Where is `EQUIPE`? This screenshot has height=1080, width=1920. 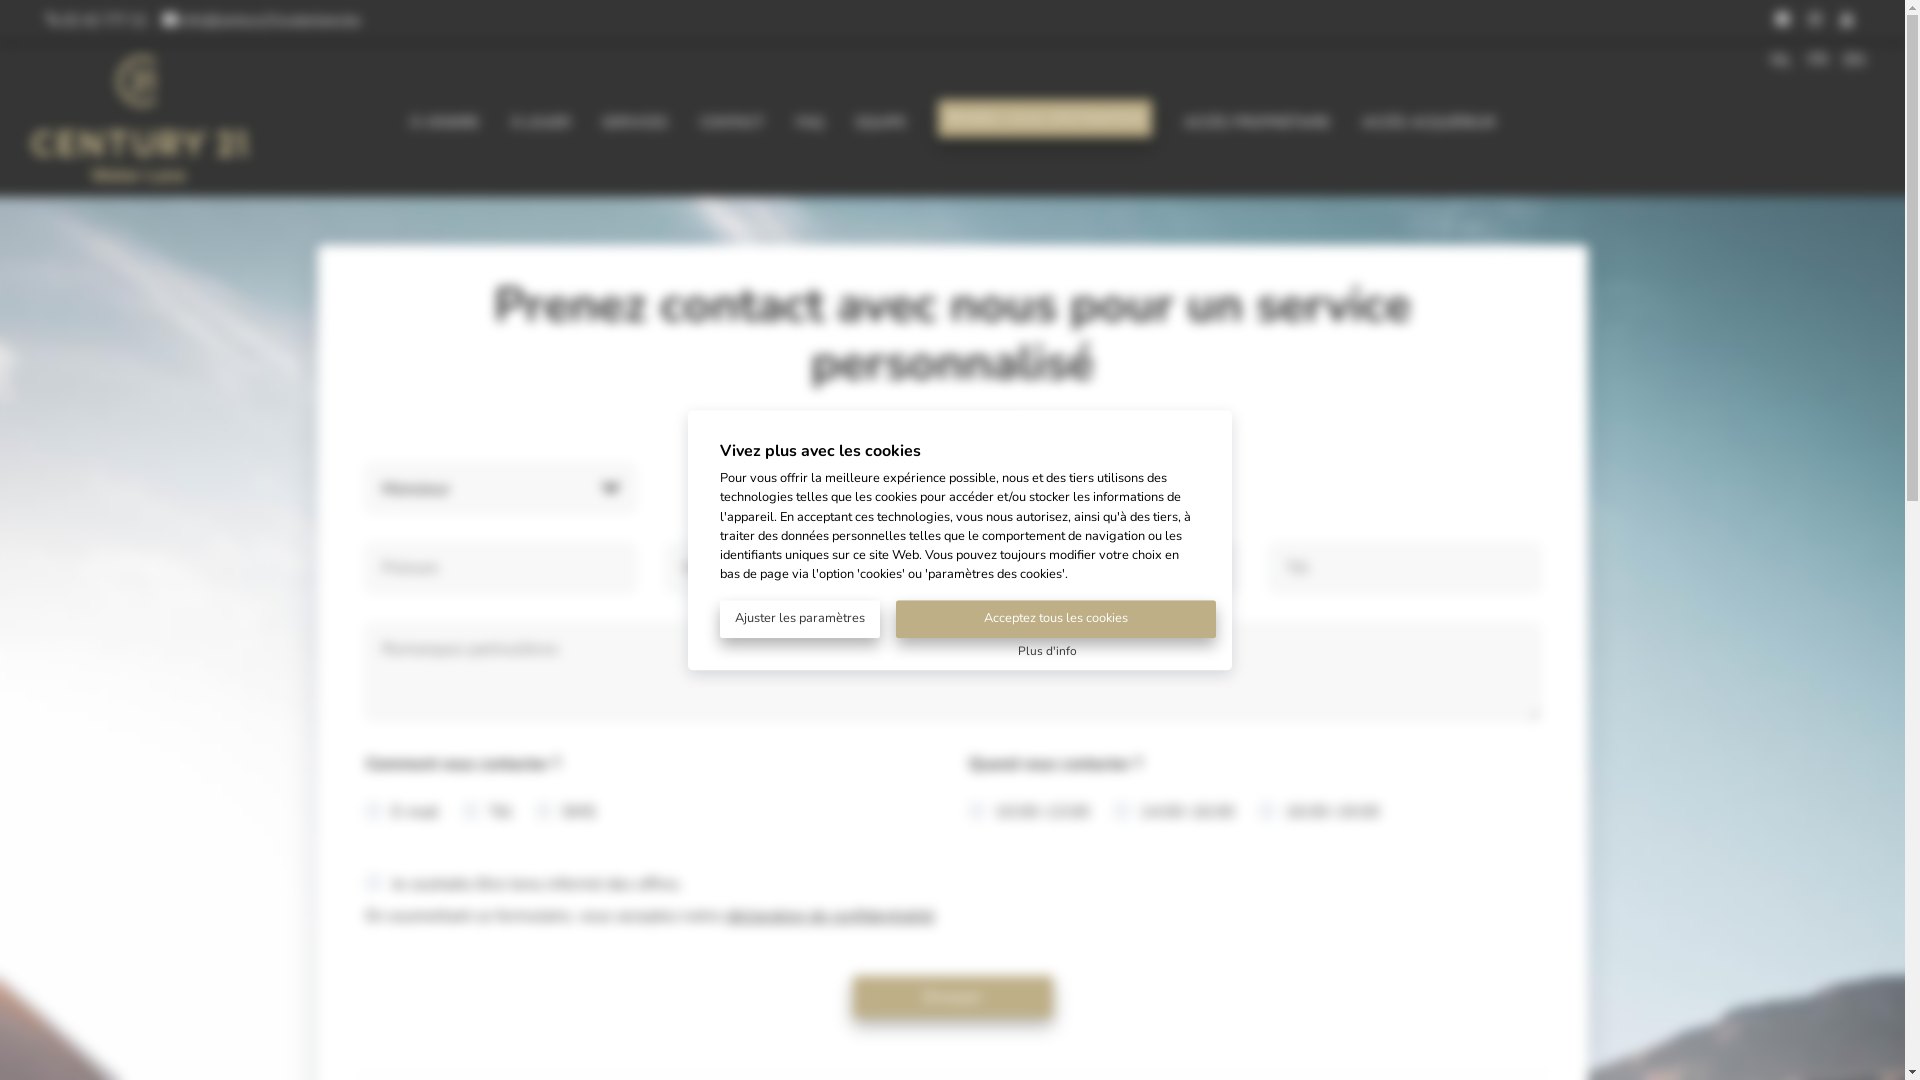 EQUIPE is located at coordinates (881, 118).